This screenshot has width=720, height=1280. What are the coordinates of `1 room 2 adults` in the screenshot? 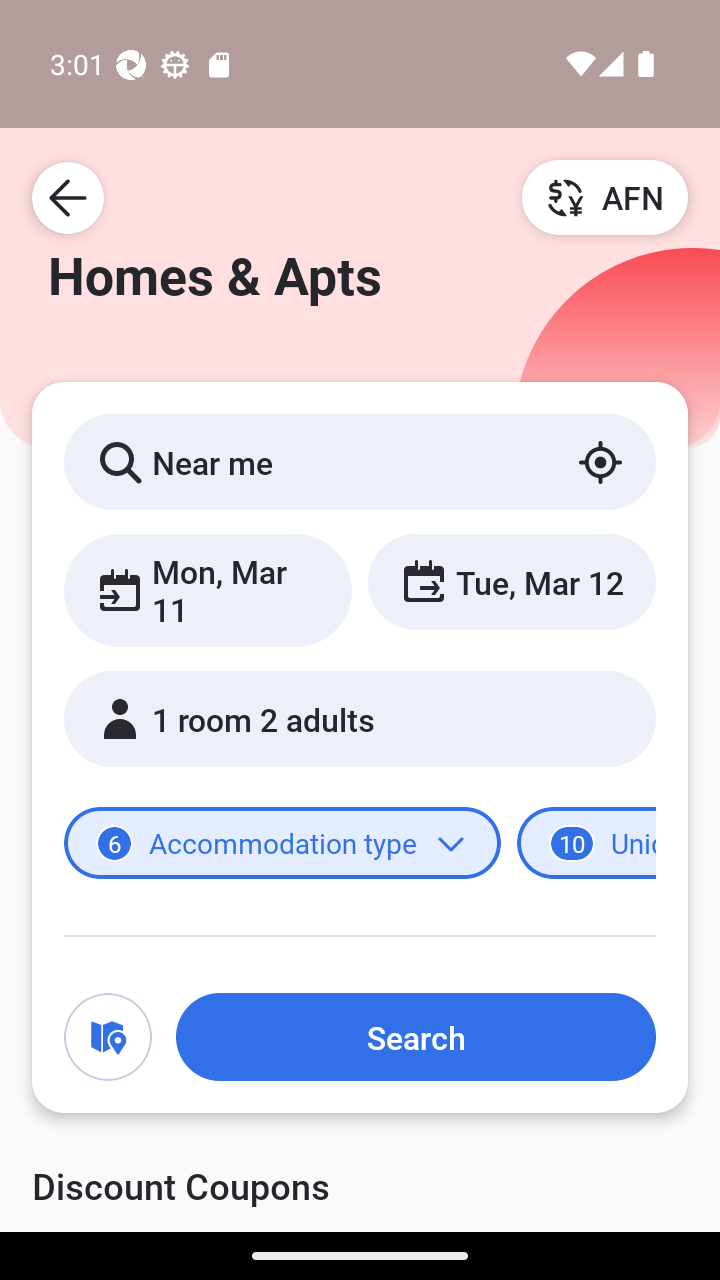 It's located at (360, 718).